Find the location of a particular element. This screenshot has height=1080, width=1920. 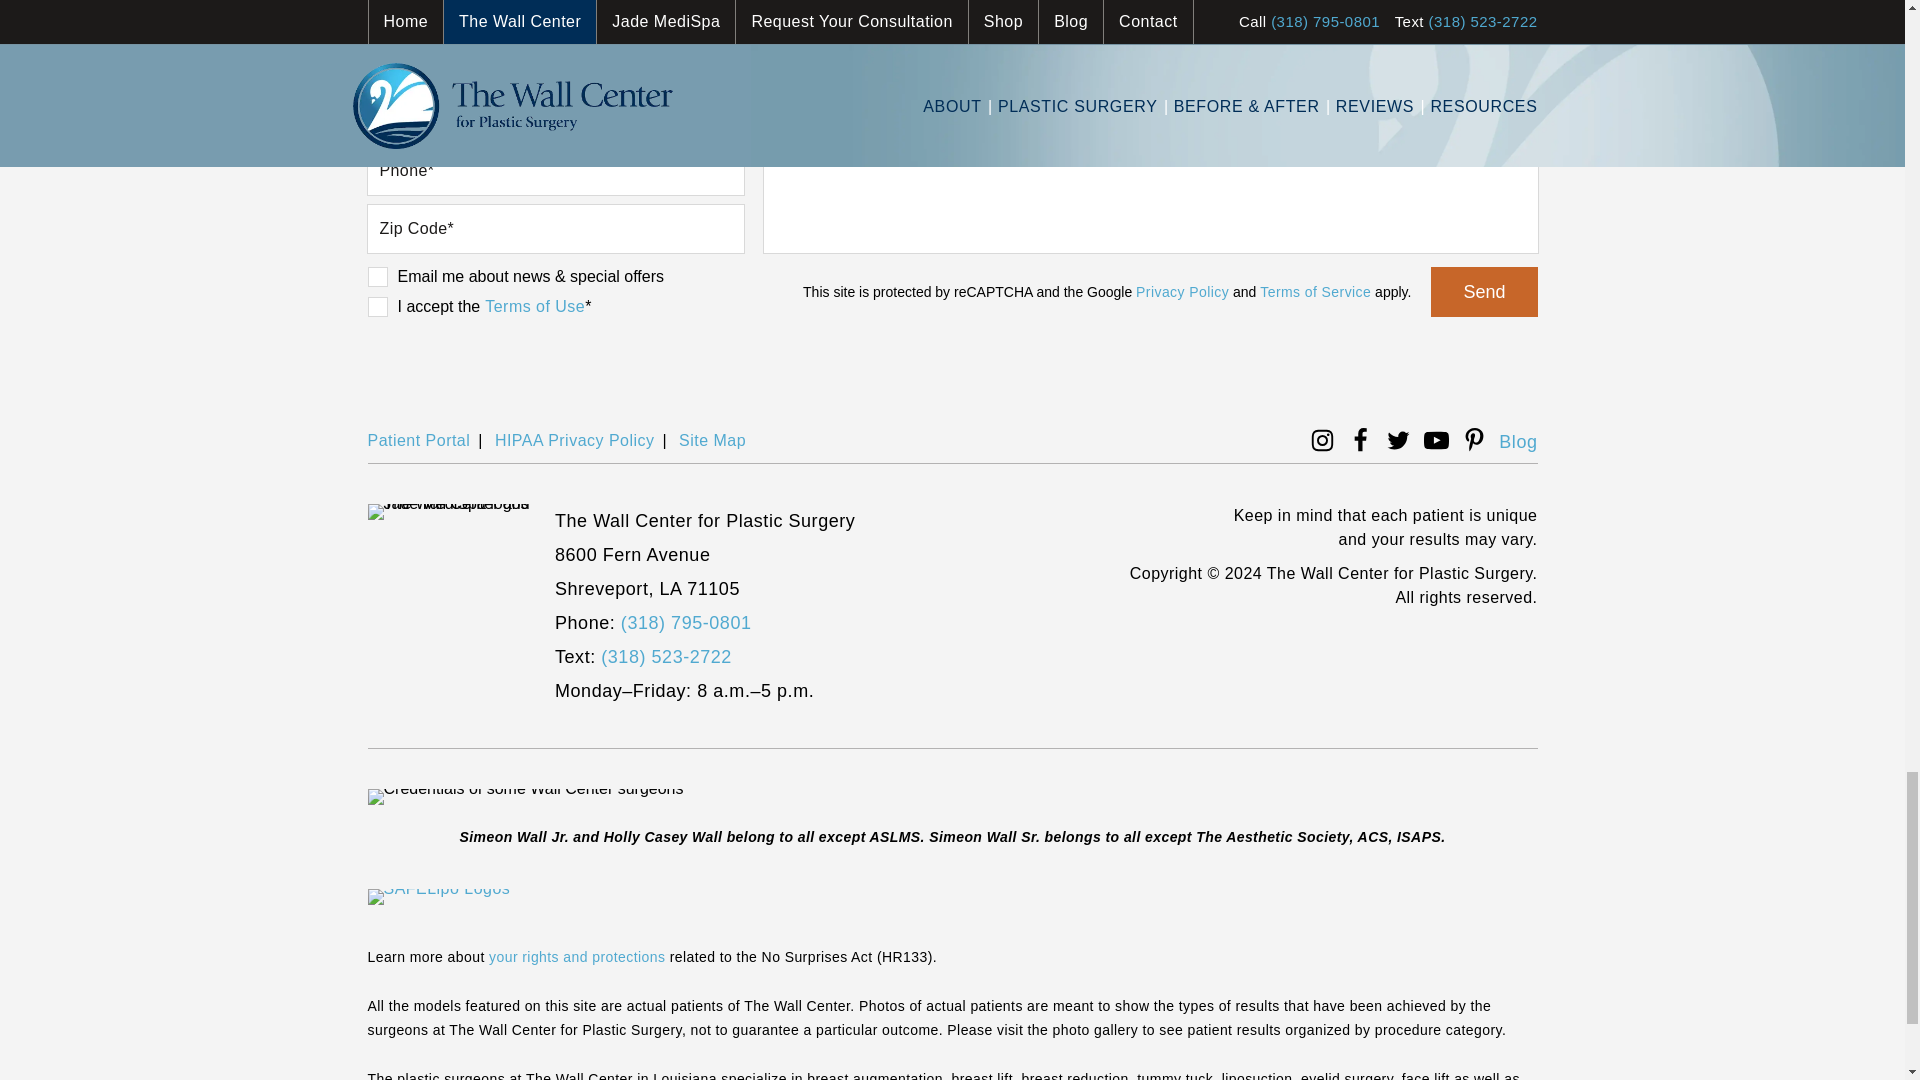

checked is located at coordinates (378, 276).